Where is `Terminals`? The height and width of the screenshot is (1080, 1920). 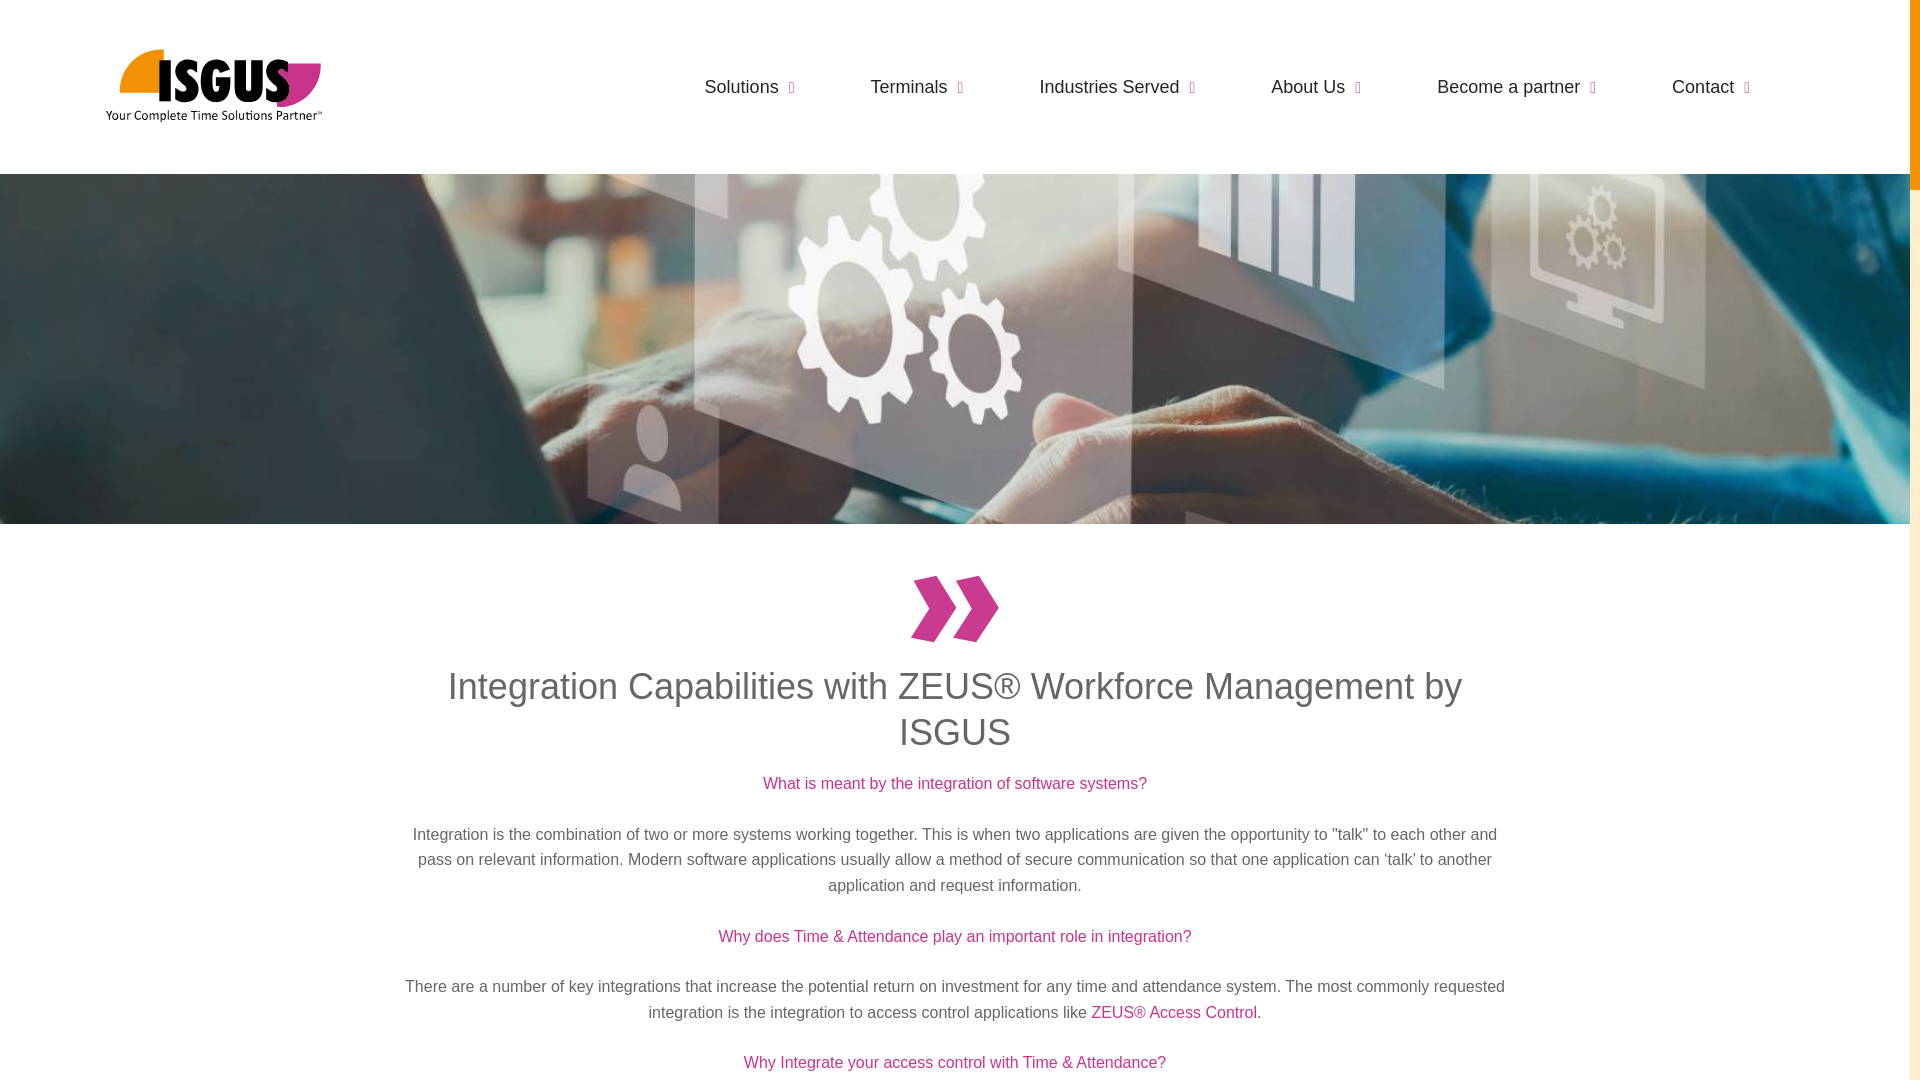 Terminals is located at coordinates (916, 86).